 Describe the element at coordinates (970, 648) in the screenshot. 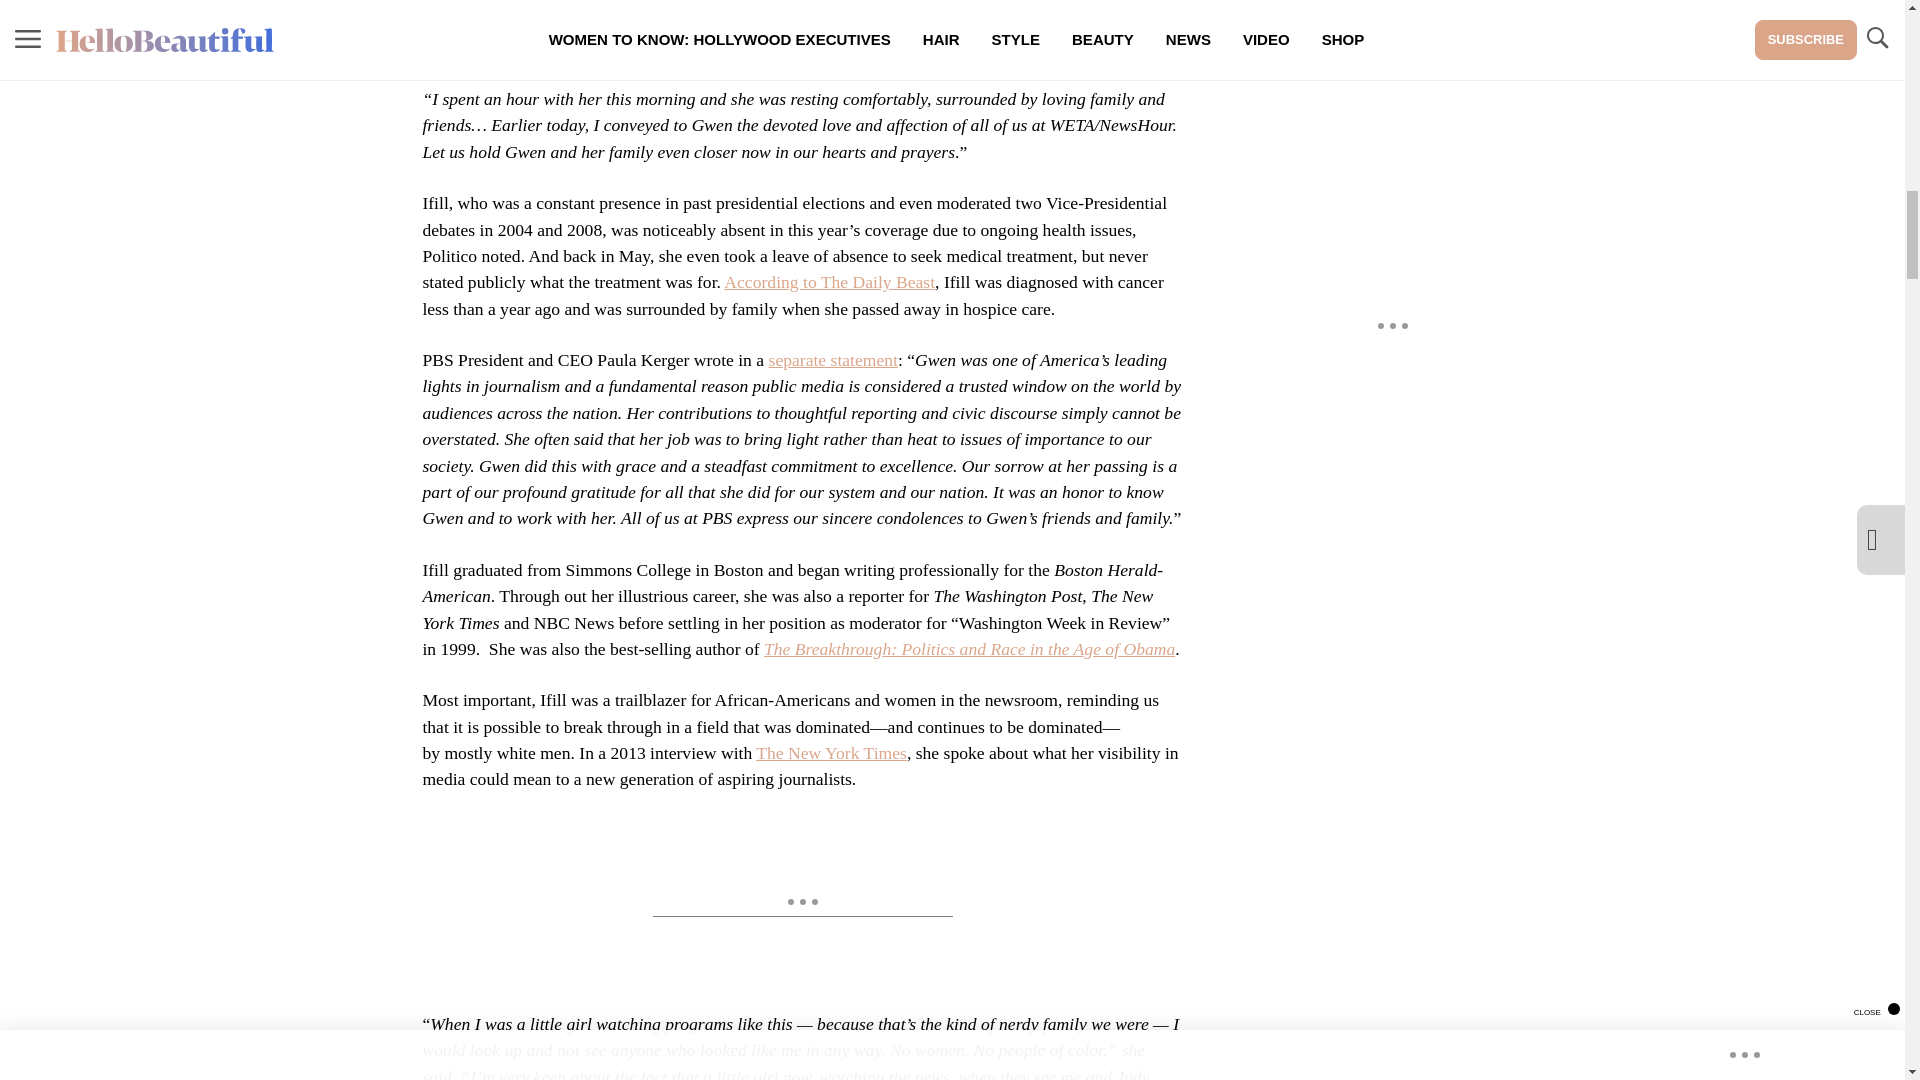

I see `The Breakthrough: Politics and Race in the Age of Obama` at that location.